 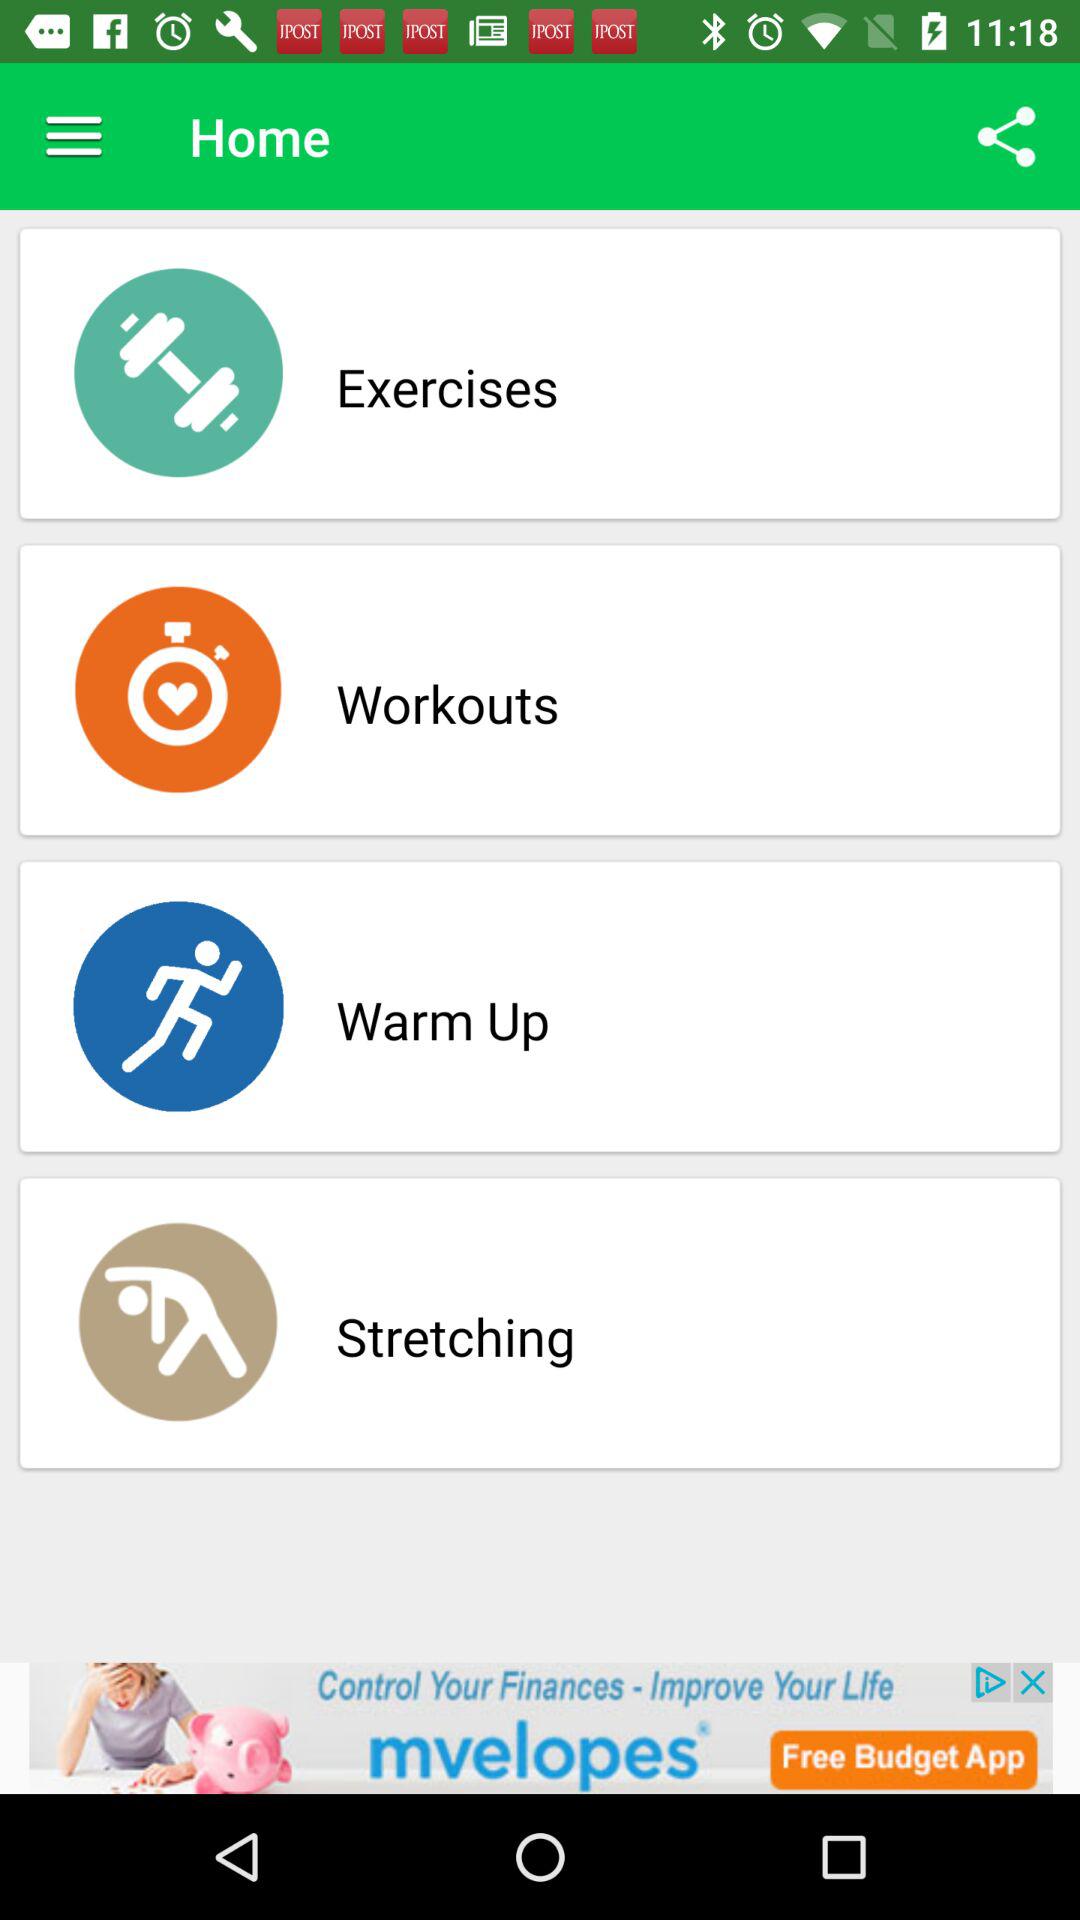 What do you see at coordinates (540, 1728) in the screenshot?
I see `click on advertisement` at bounding box center [540, 1728].